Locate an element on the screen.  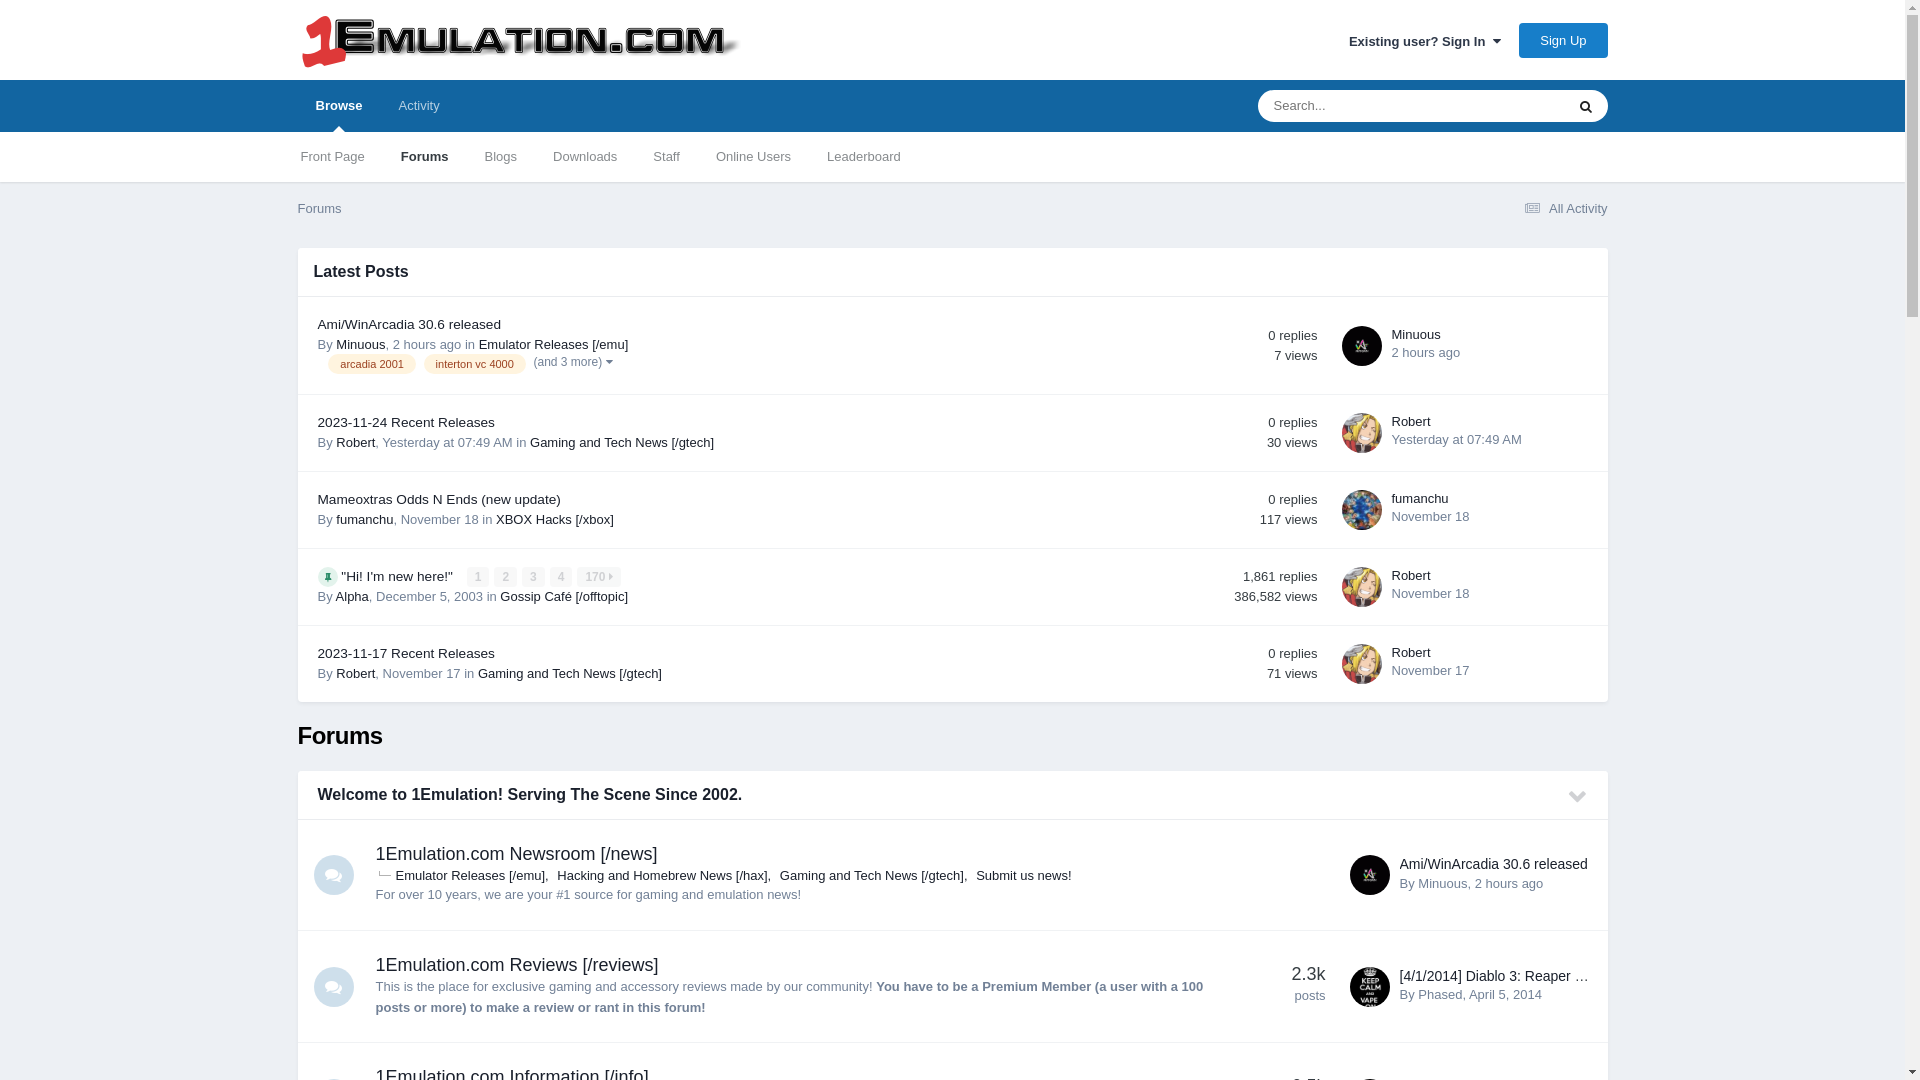
Robert is located at coordinates (1412, 422).